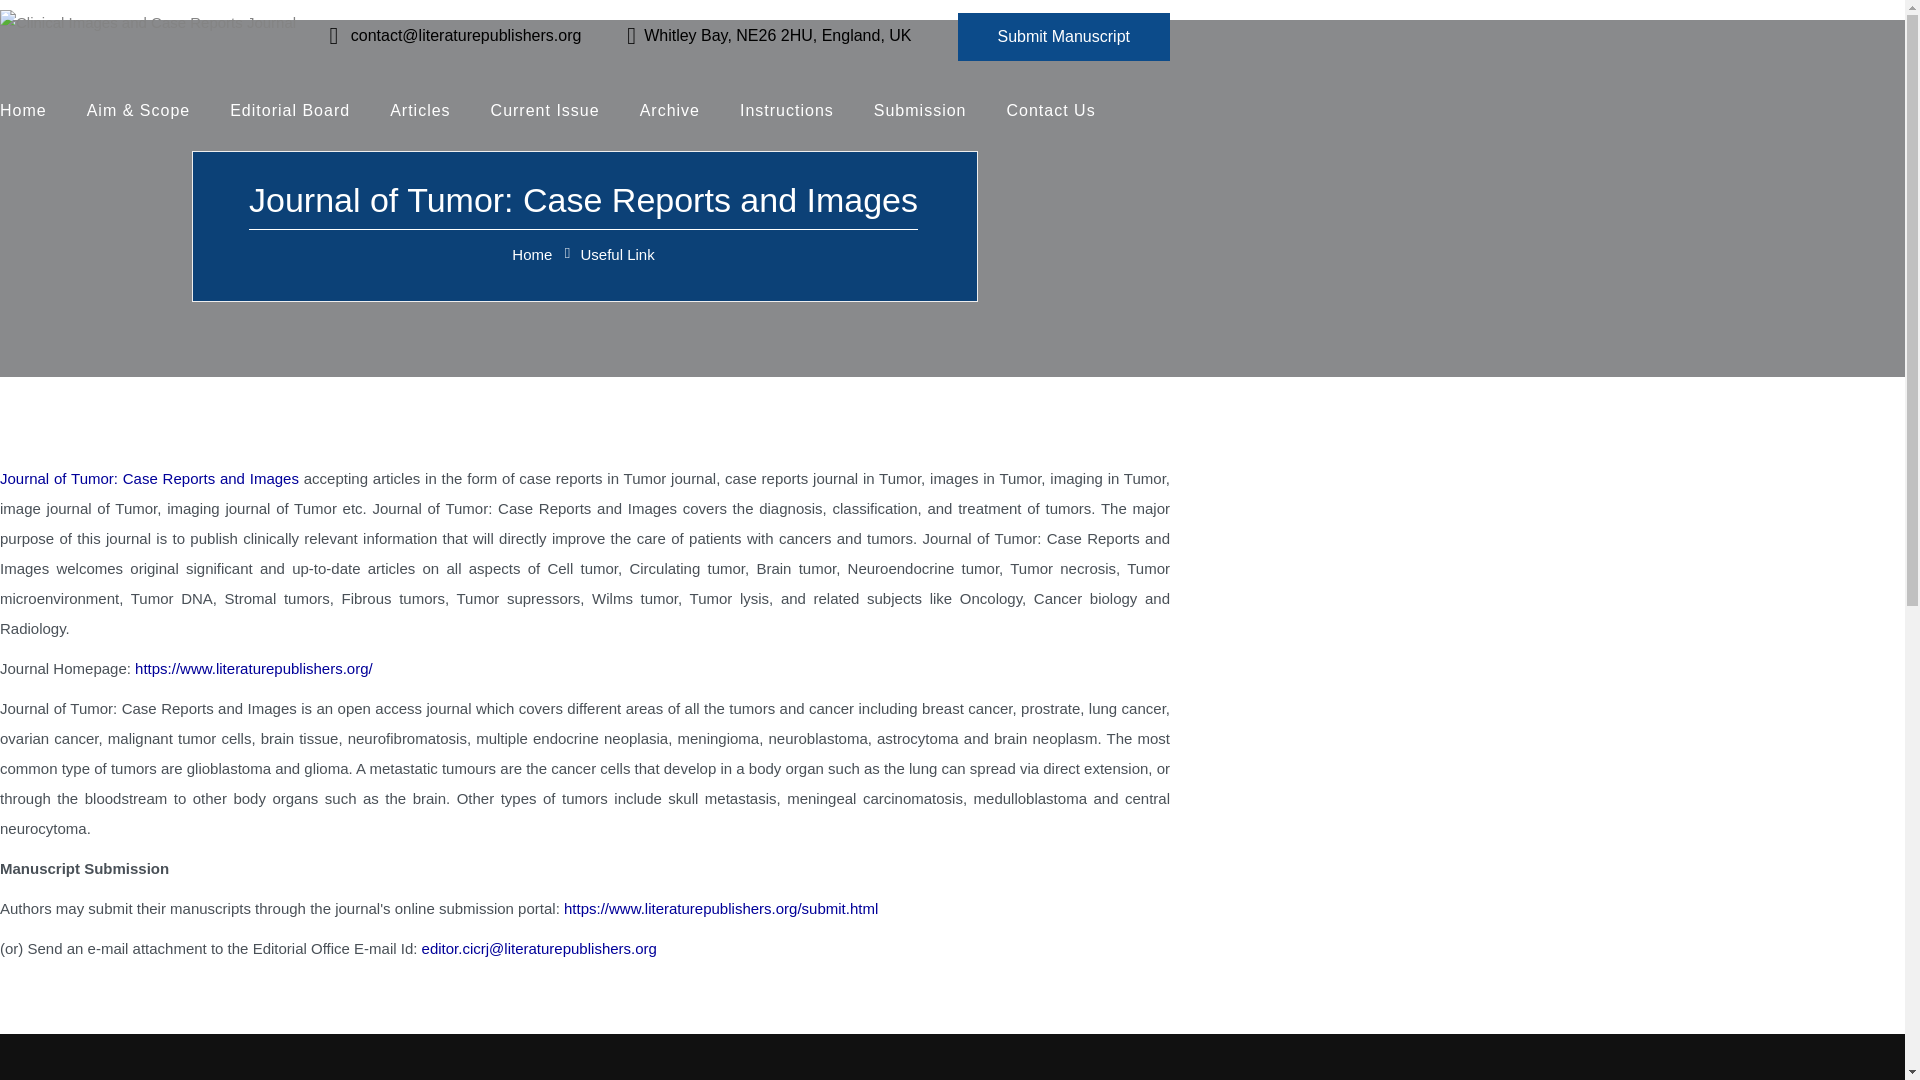 This screenshot has height=1080, width=1920. What do you see at coordinates (928, 111) in the screenshot?
I see `Submission` at bounding box center [928, 111].